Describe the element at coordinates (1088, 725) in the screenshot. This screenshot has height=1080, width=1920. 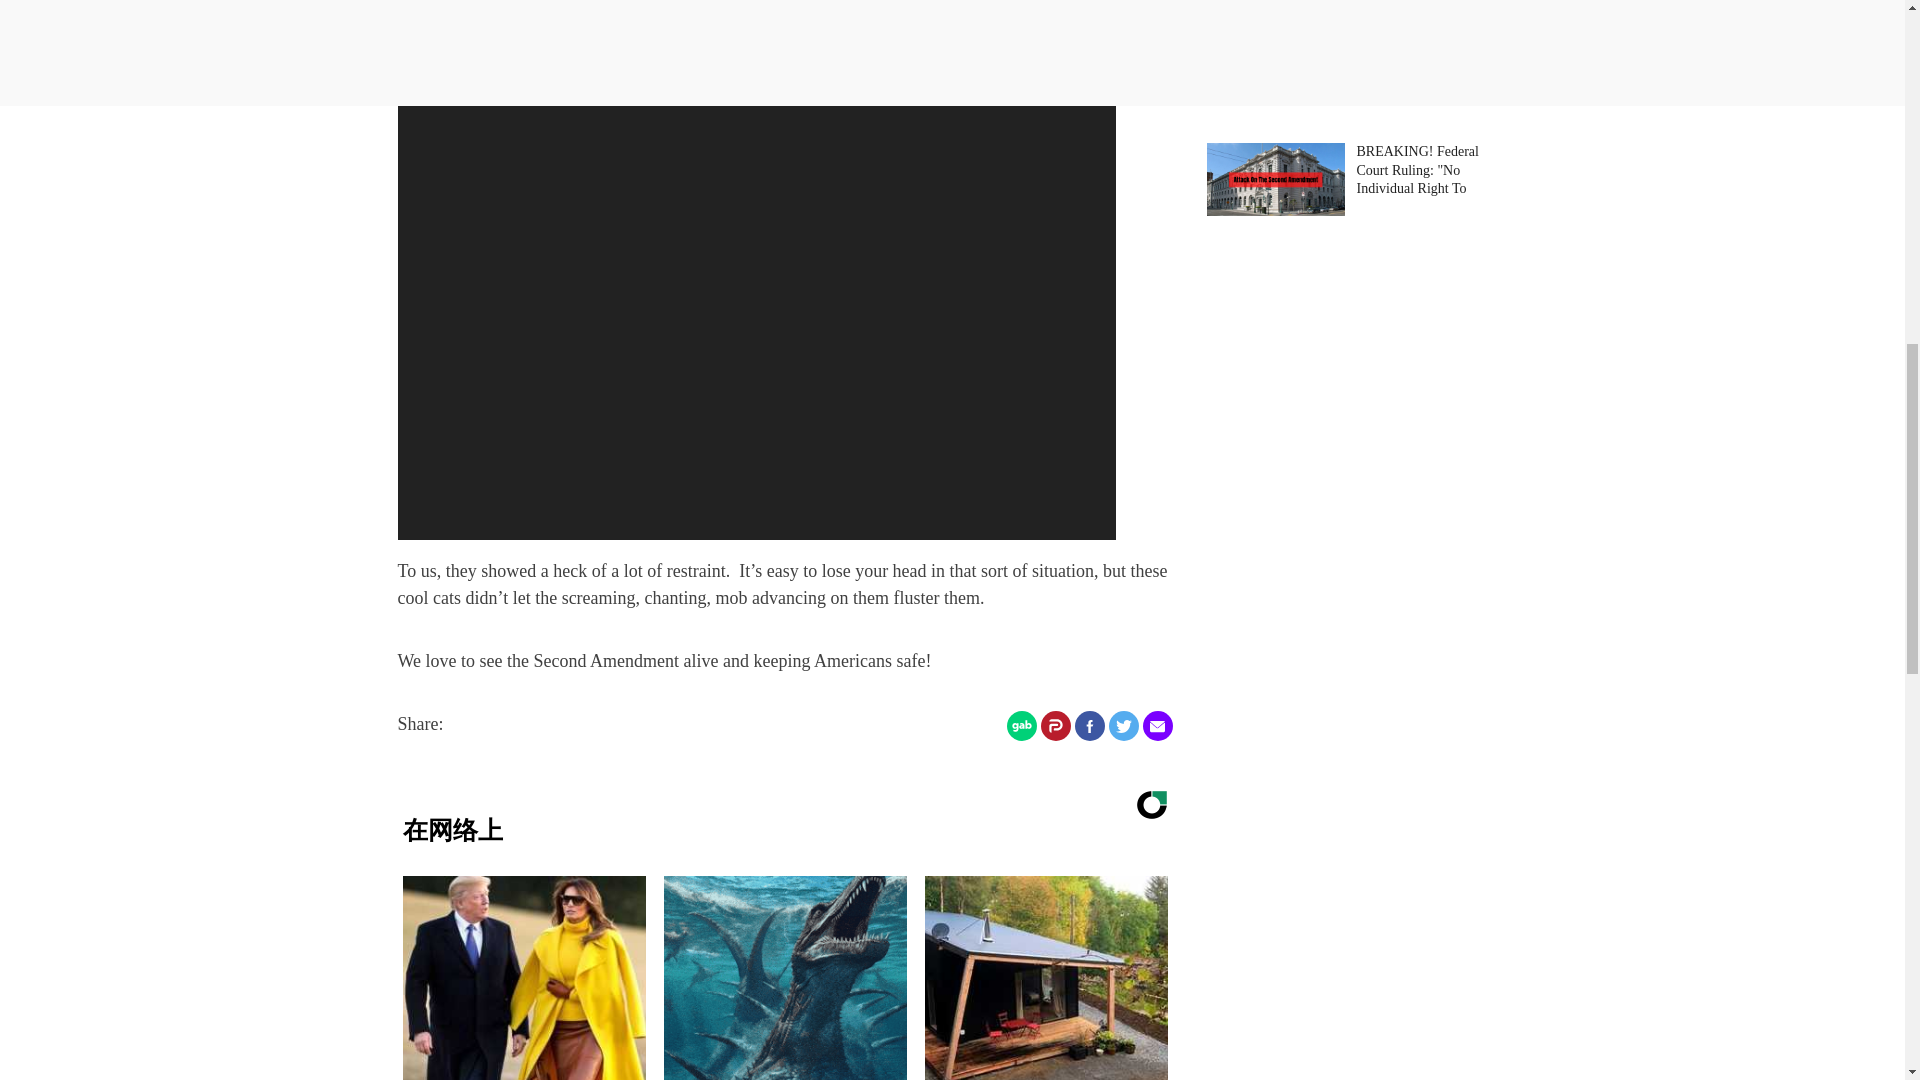
I see `Share on Facebook` at that location.